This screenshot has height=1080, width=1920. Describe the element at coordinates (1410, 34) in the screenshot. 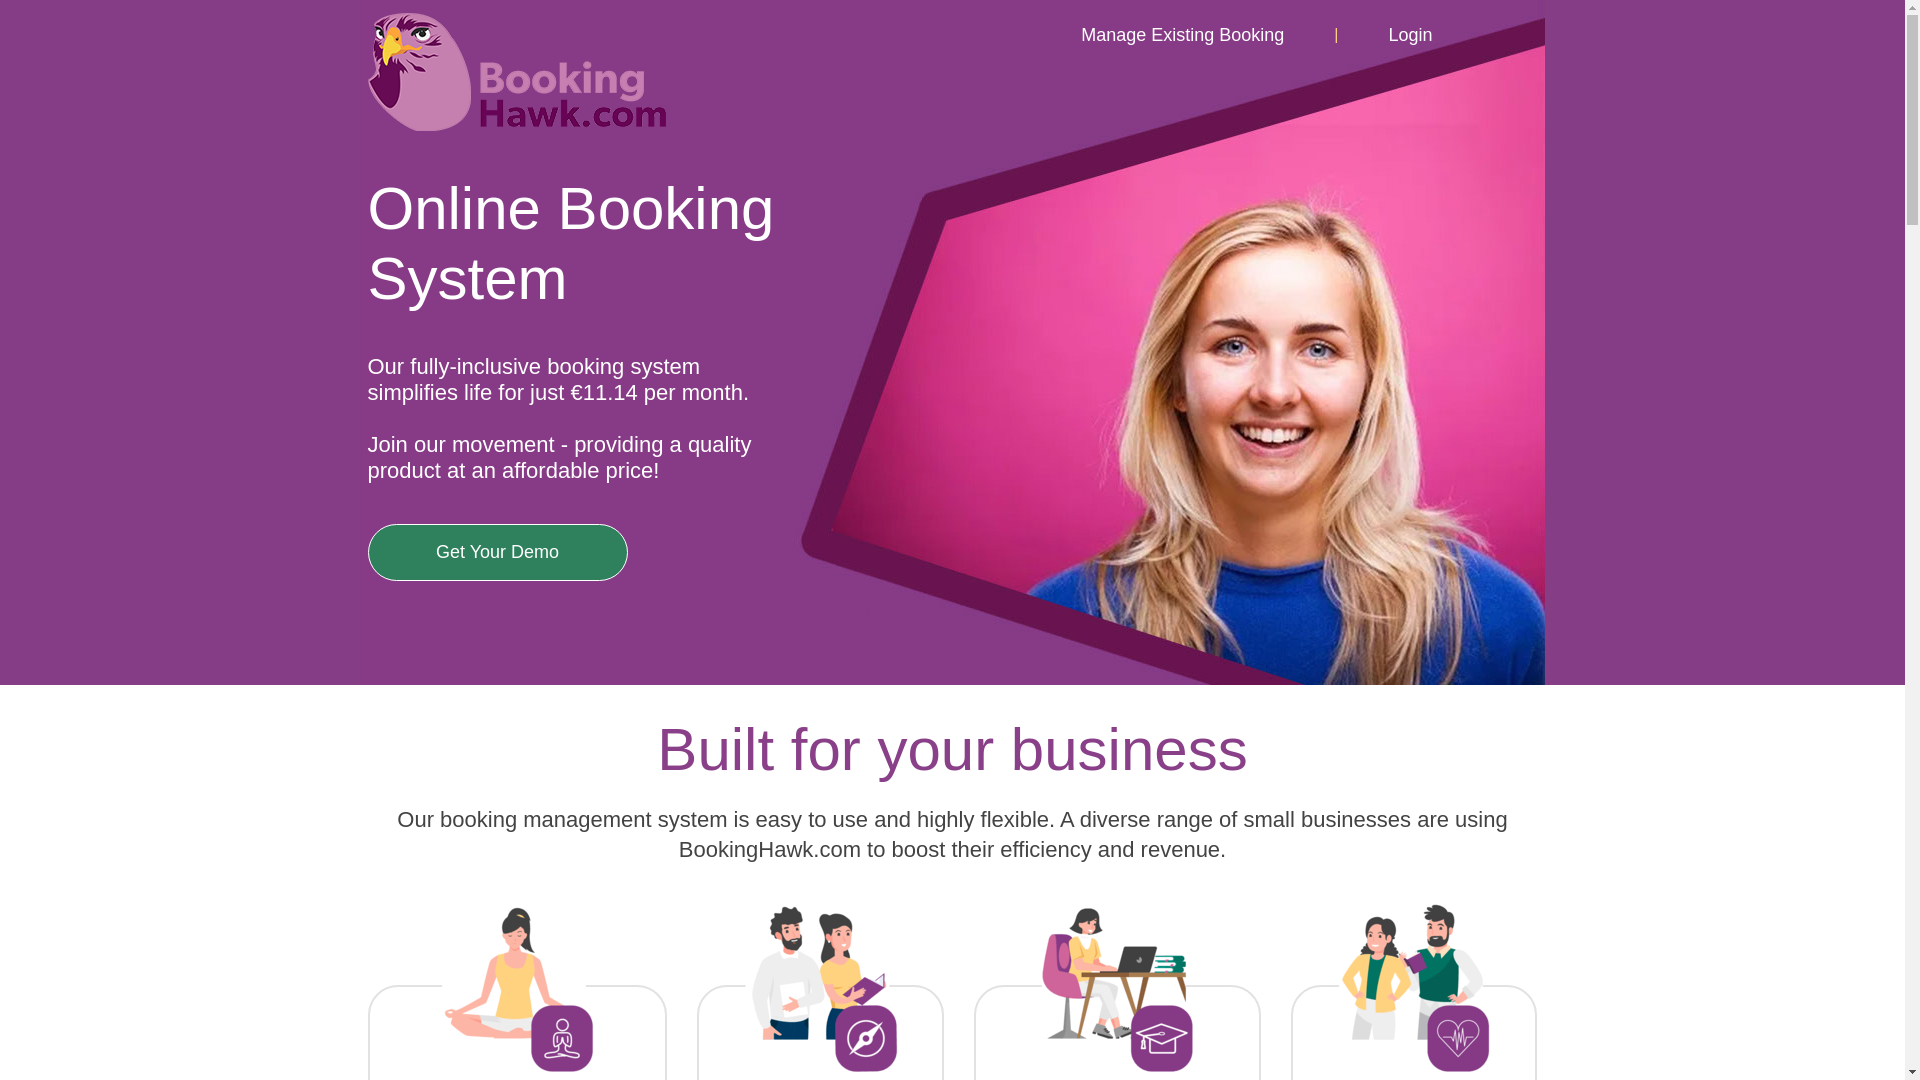

I see `Login` at that location.